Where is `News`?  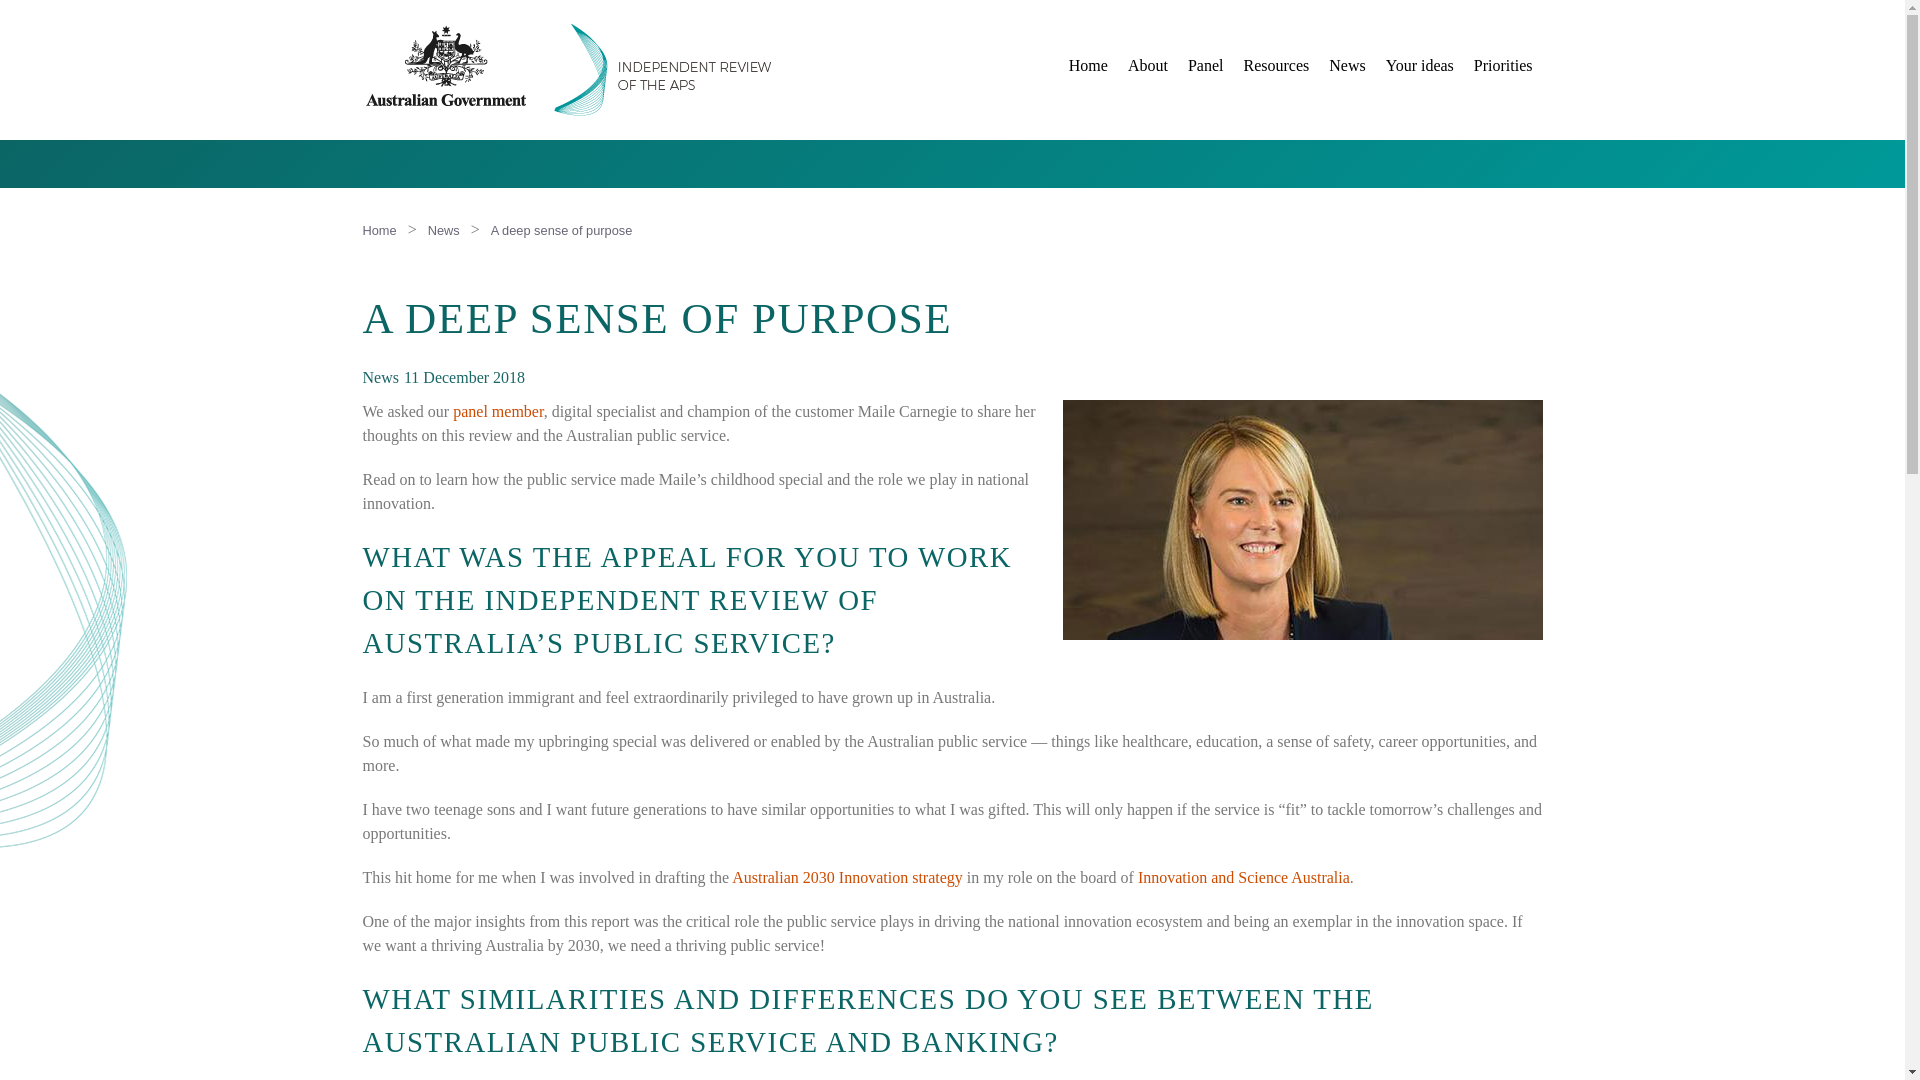 News is located at coordinates (444, 230).